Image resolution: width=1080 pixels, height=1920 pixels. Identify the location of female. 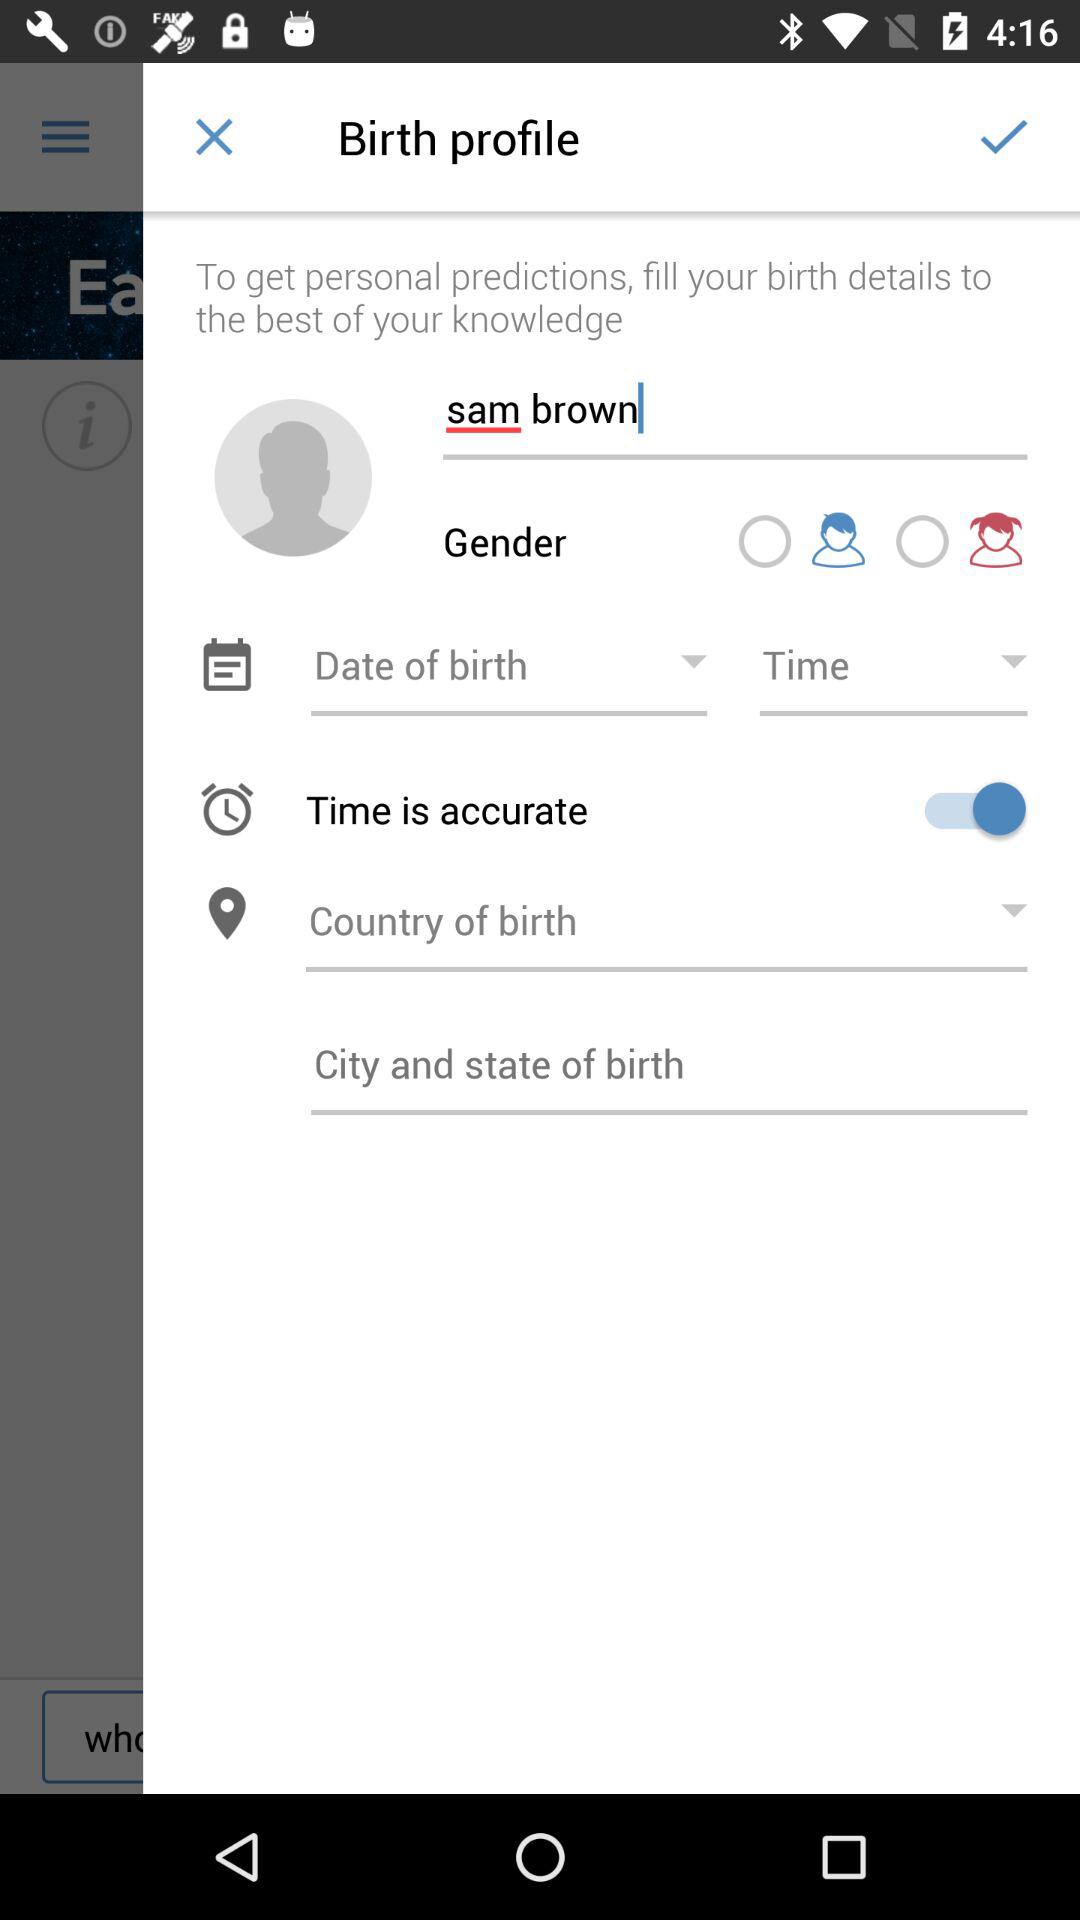
(922, 541).